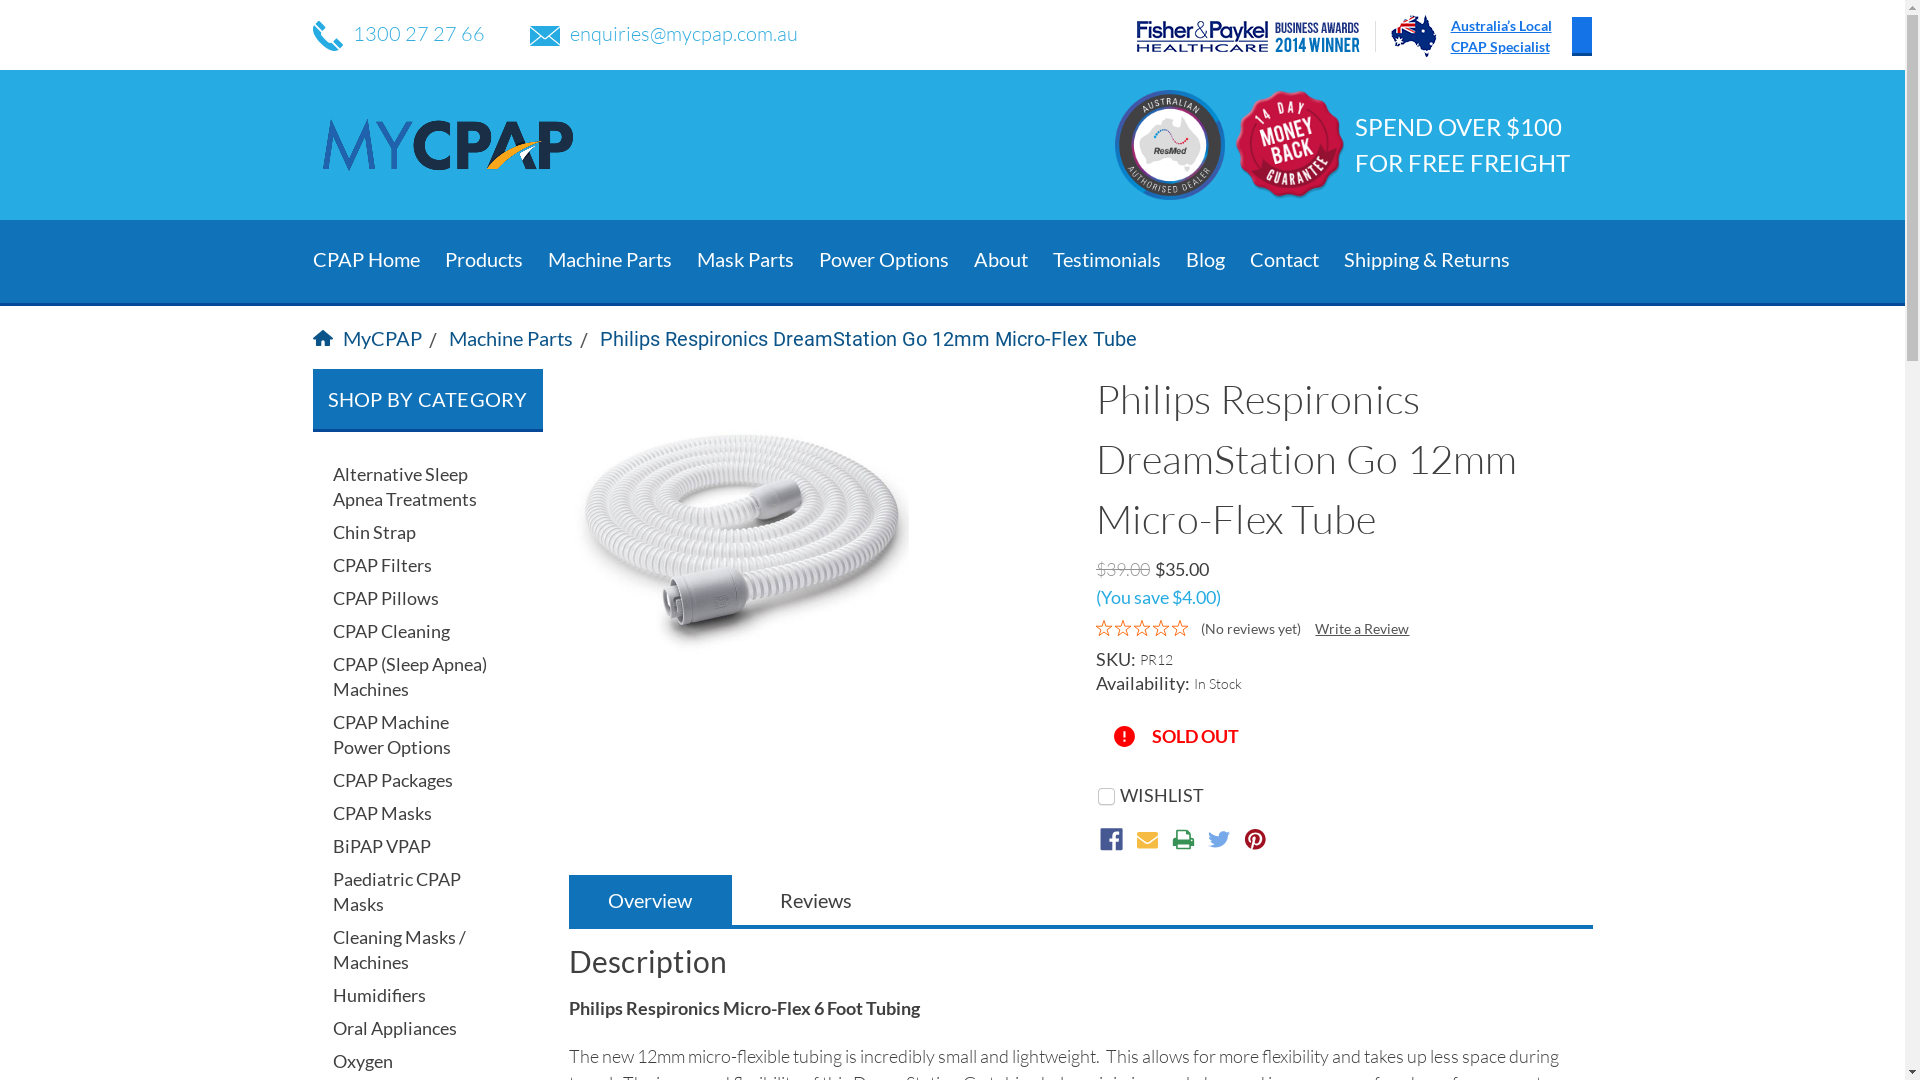 Image resolution: width=1920 pixels, height=1080 pixels. I want to click on CPAP Filters, so click(410, 566).